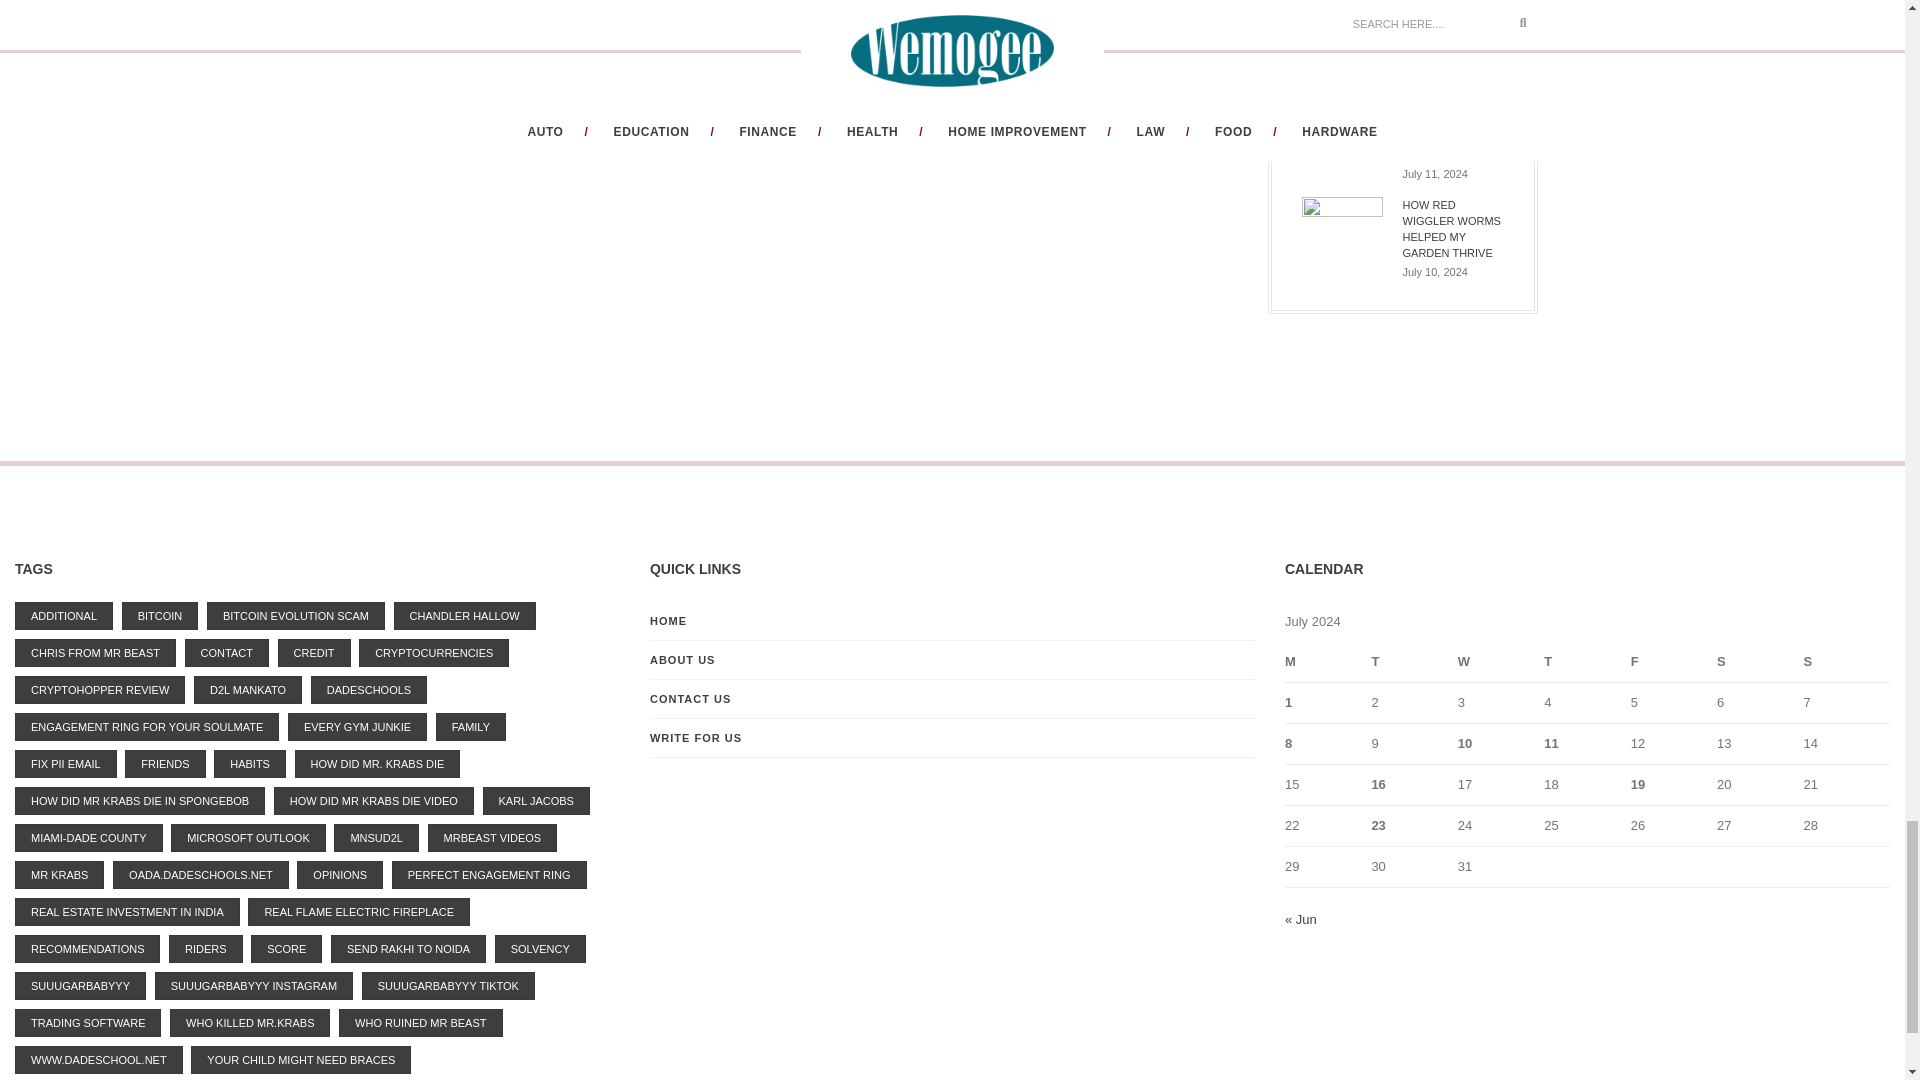 The image size is (1920, 1080). What do you see at coordinates (1759, 662) in the screenshot?
I see `Saturday` at bounding box center [1759, 662].